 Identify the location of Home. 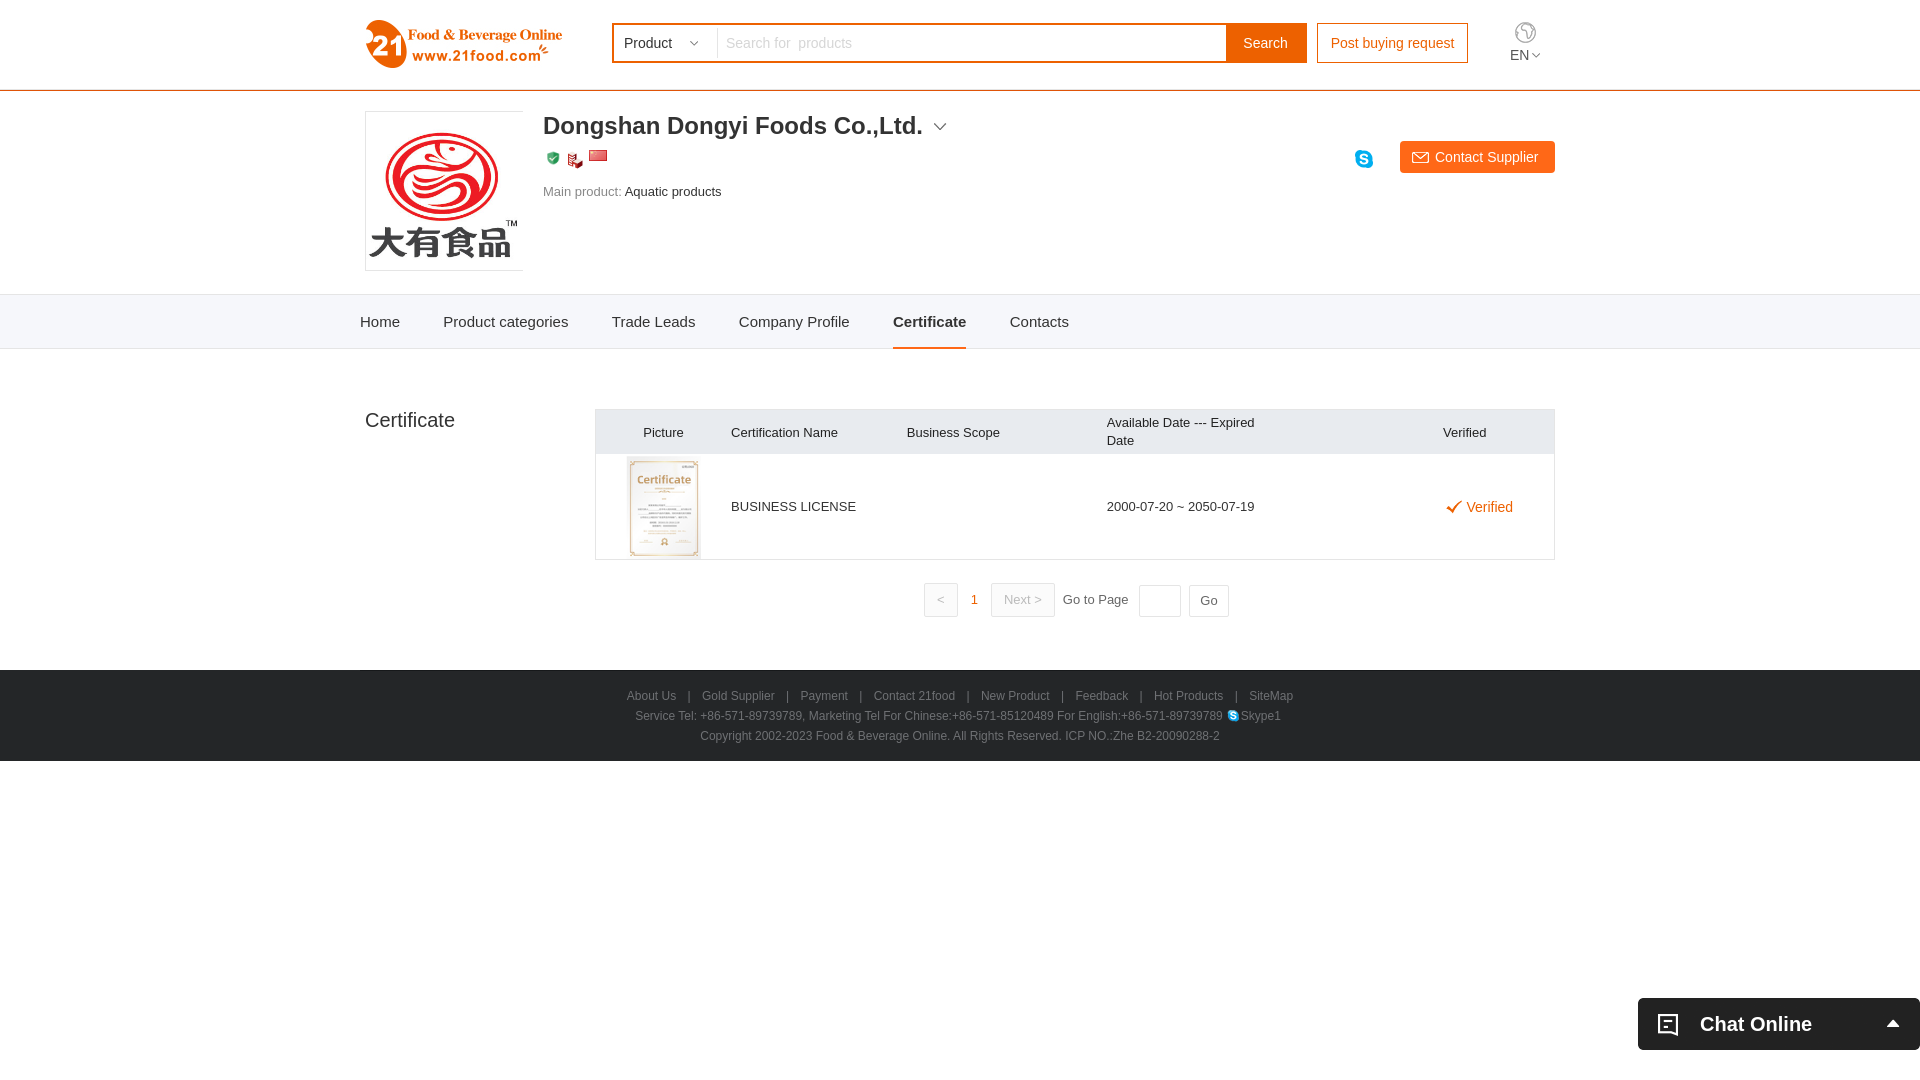
(380, 322).